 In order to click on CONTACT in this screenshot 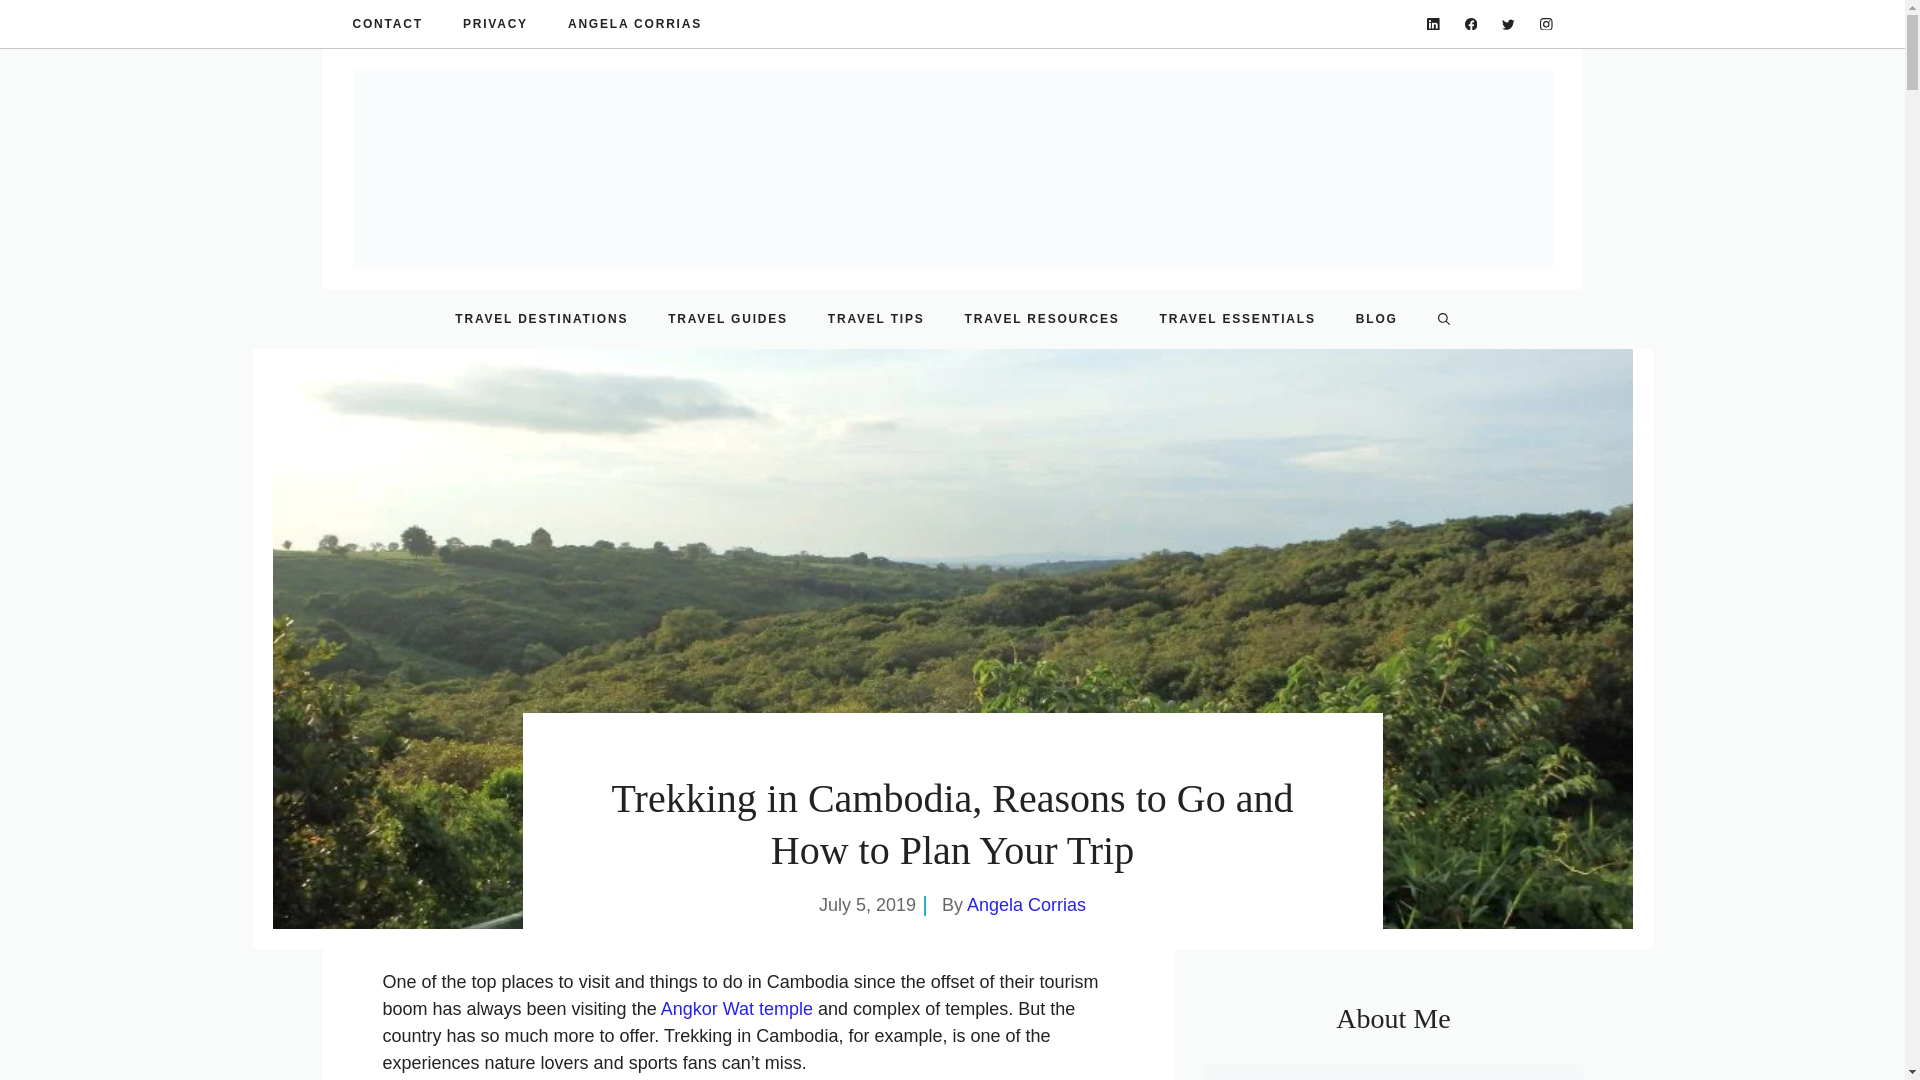, I will do `click(386, 24)`.